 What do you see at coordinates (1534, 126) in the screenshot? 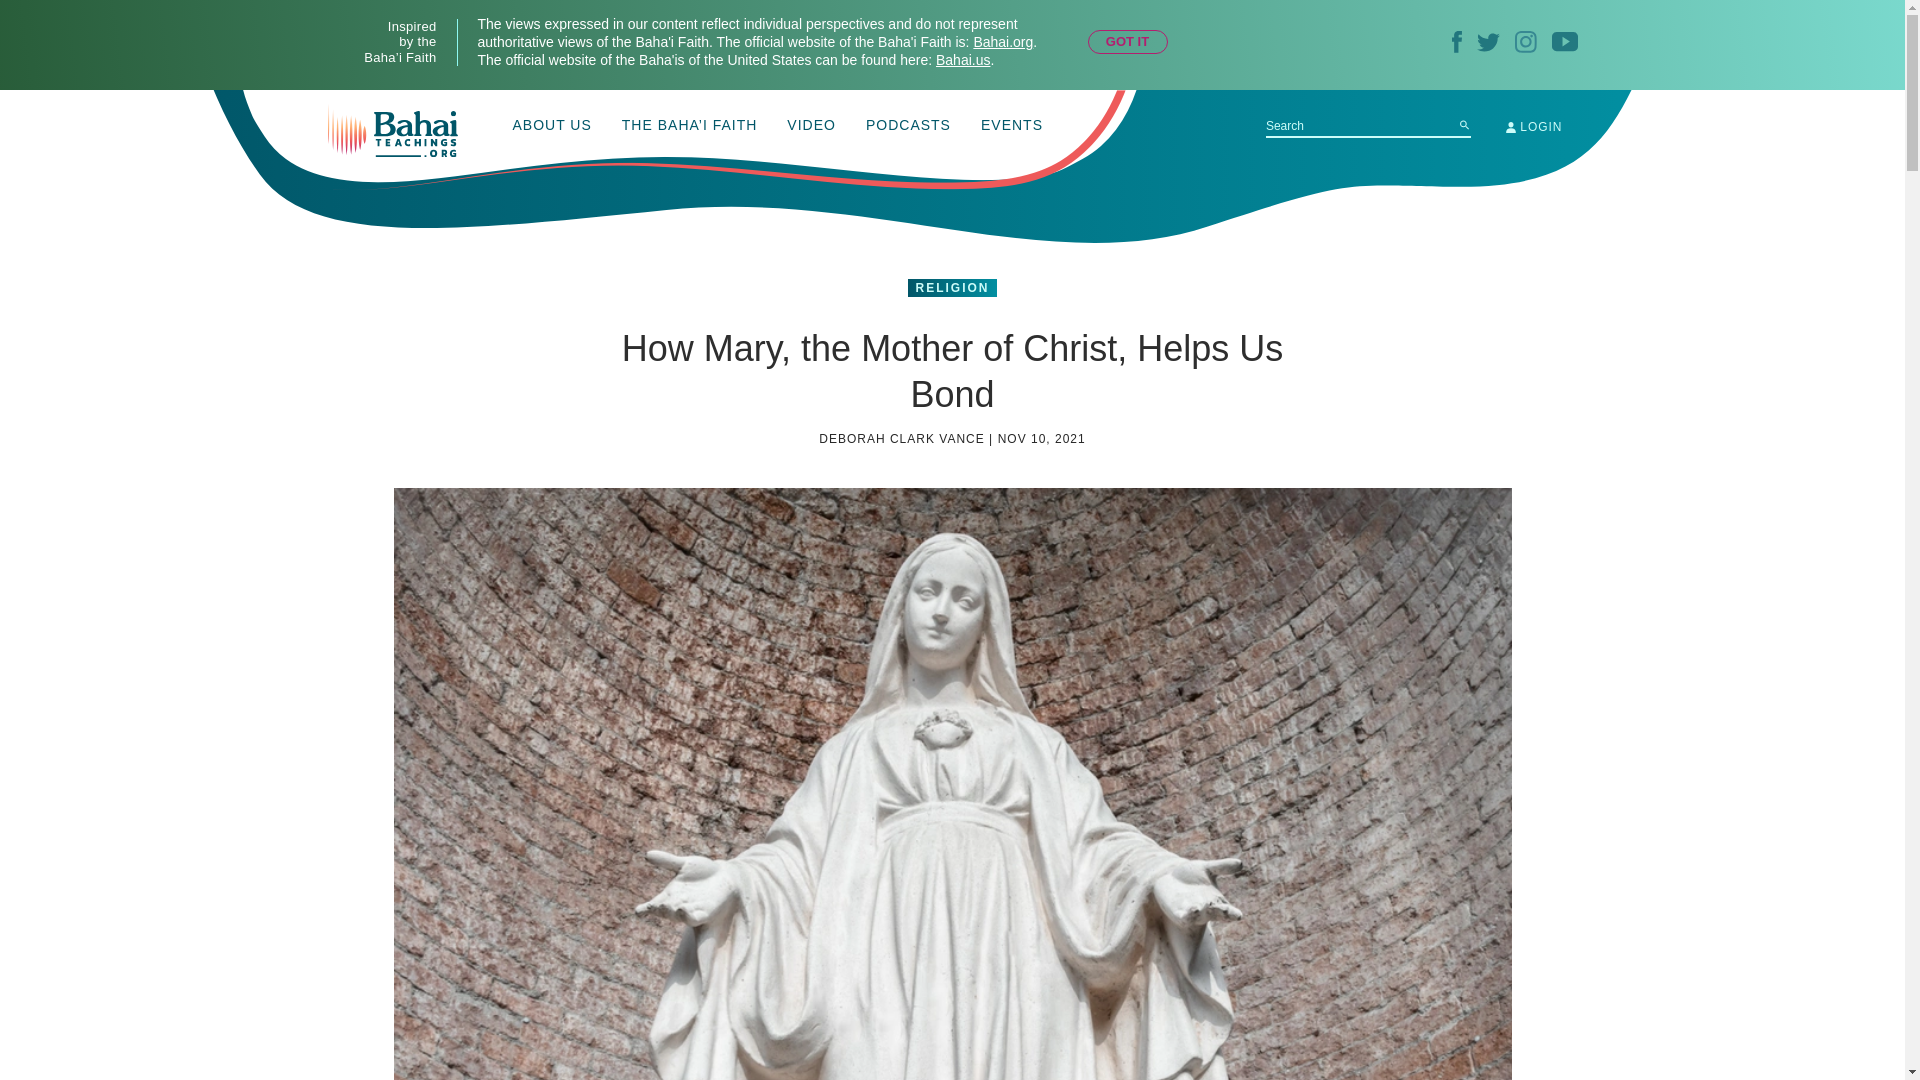
I see `LOGIN` at bounding box center [1534, 126].